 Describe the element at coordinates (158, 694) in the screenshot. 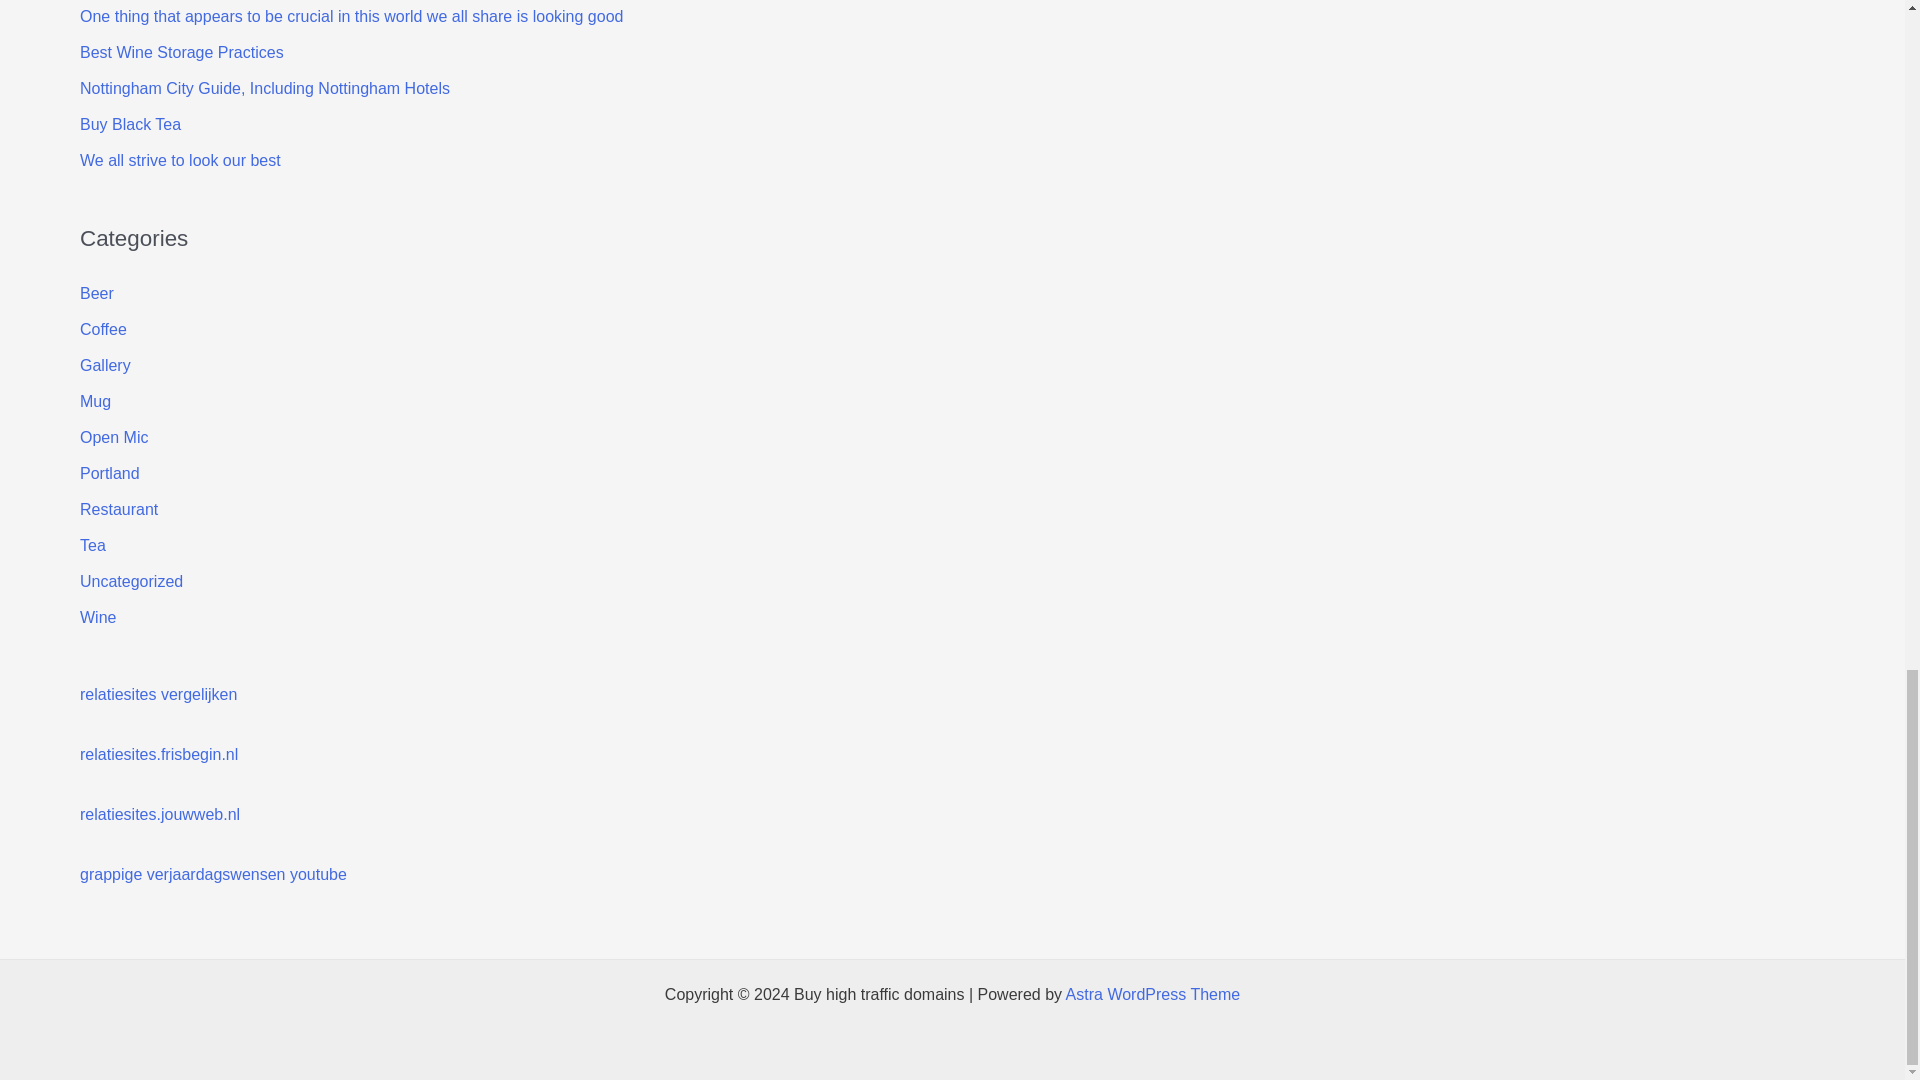

I see `relatiesites vergelijken` at that location.